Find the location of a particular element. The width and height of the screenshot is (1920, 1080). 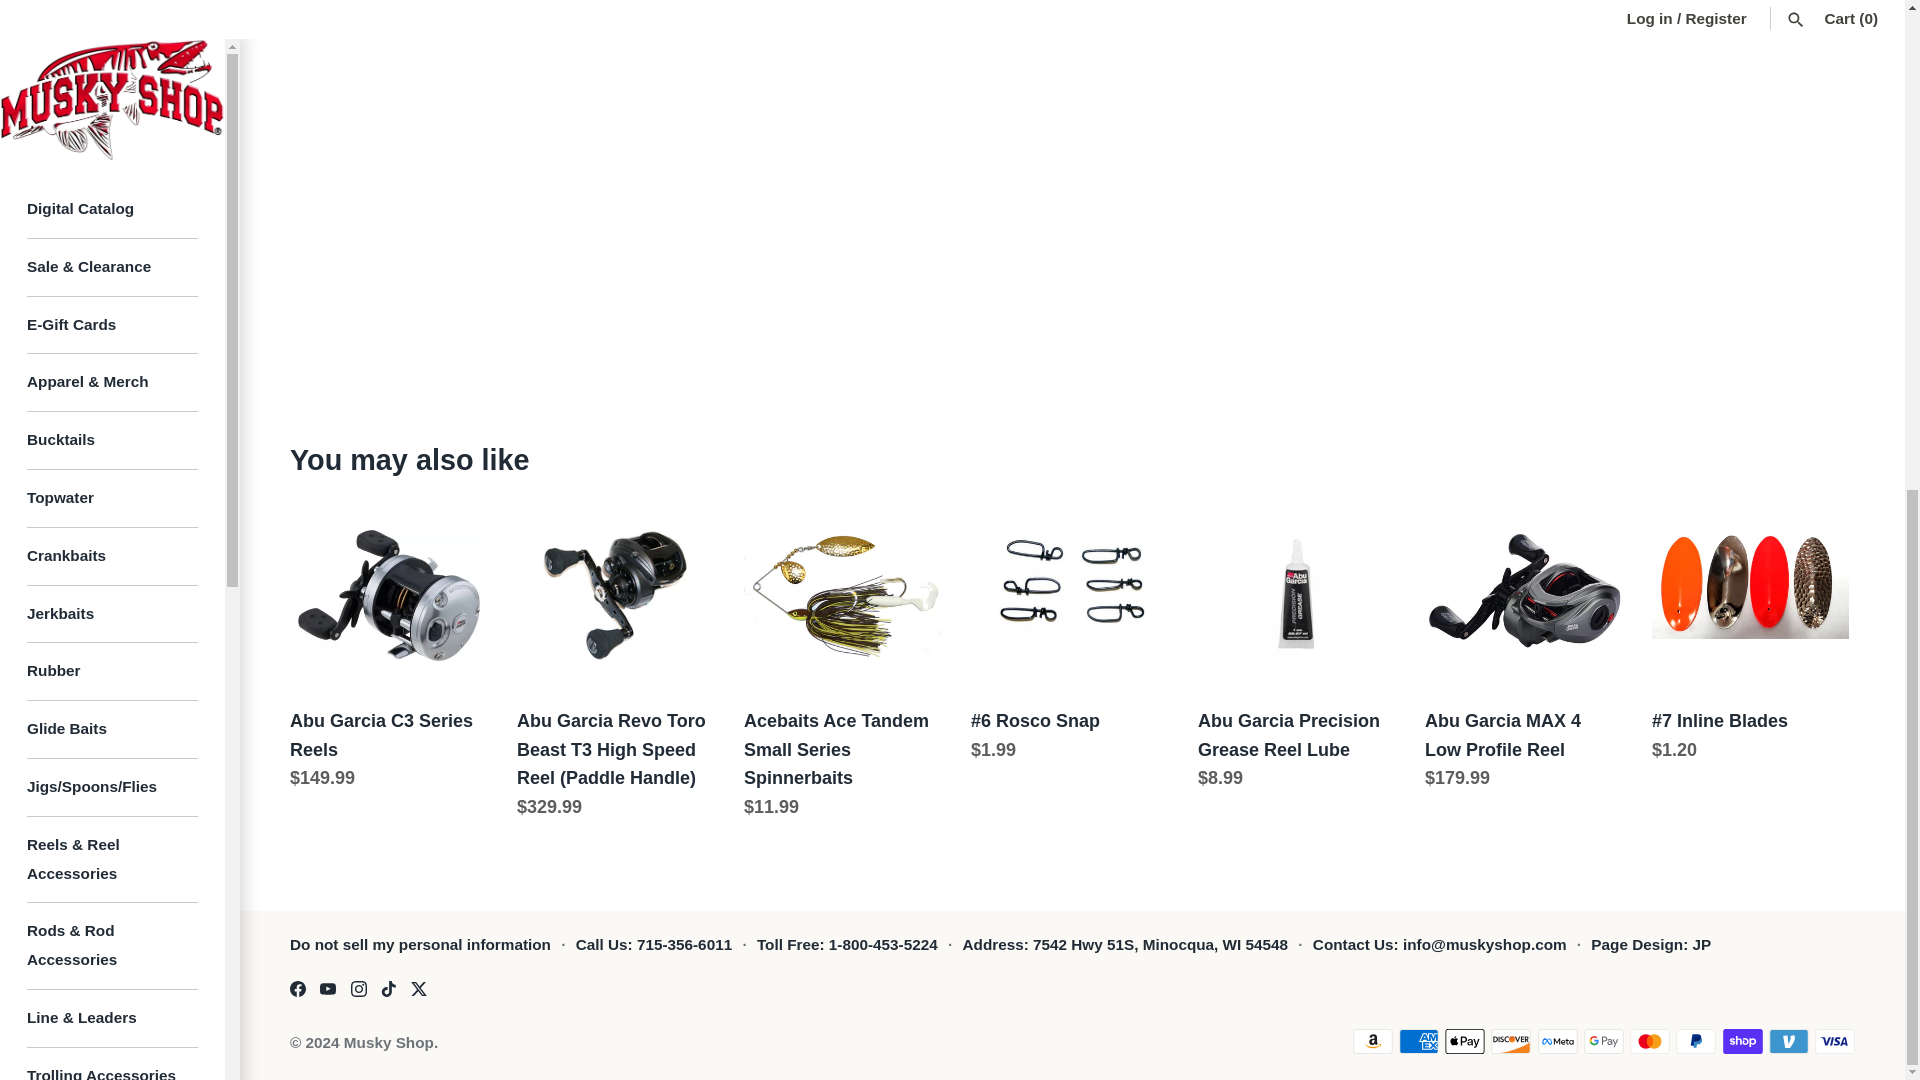

Apple Pay is located at coordinates (1464, 1042).